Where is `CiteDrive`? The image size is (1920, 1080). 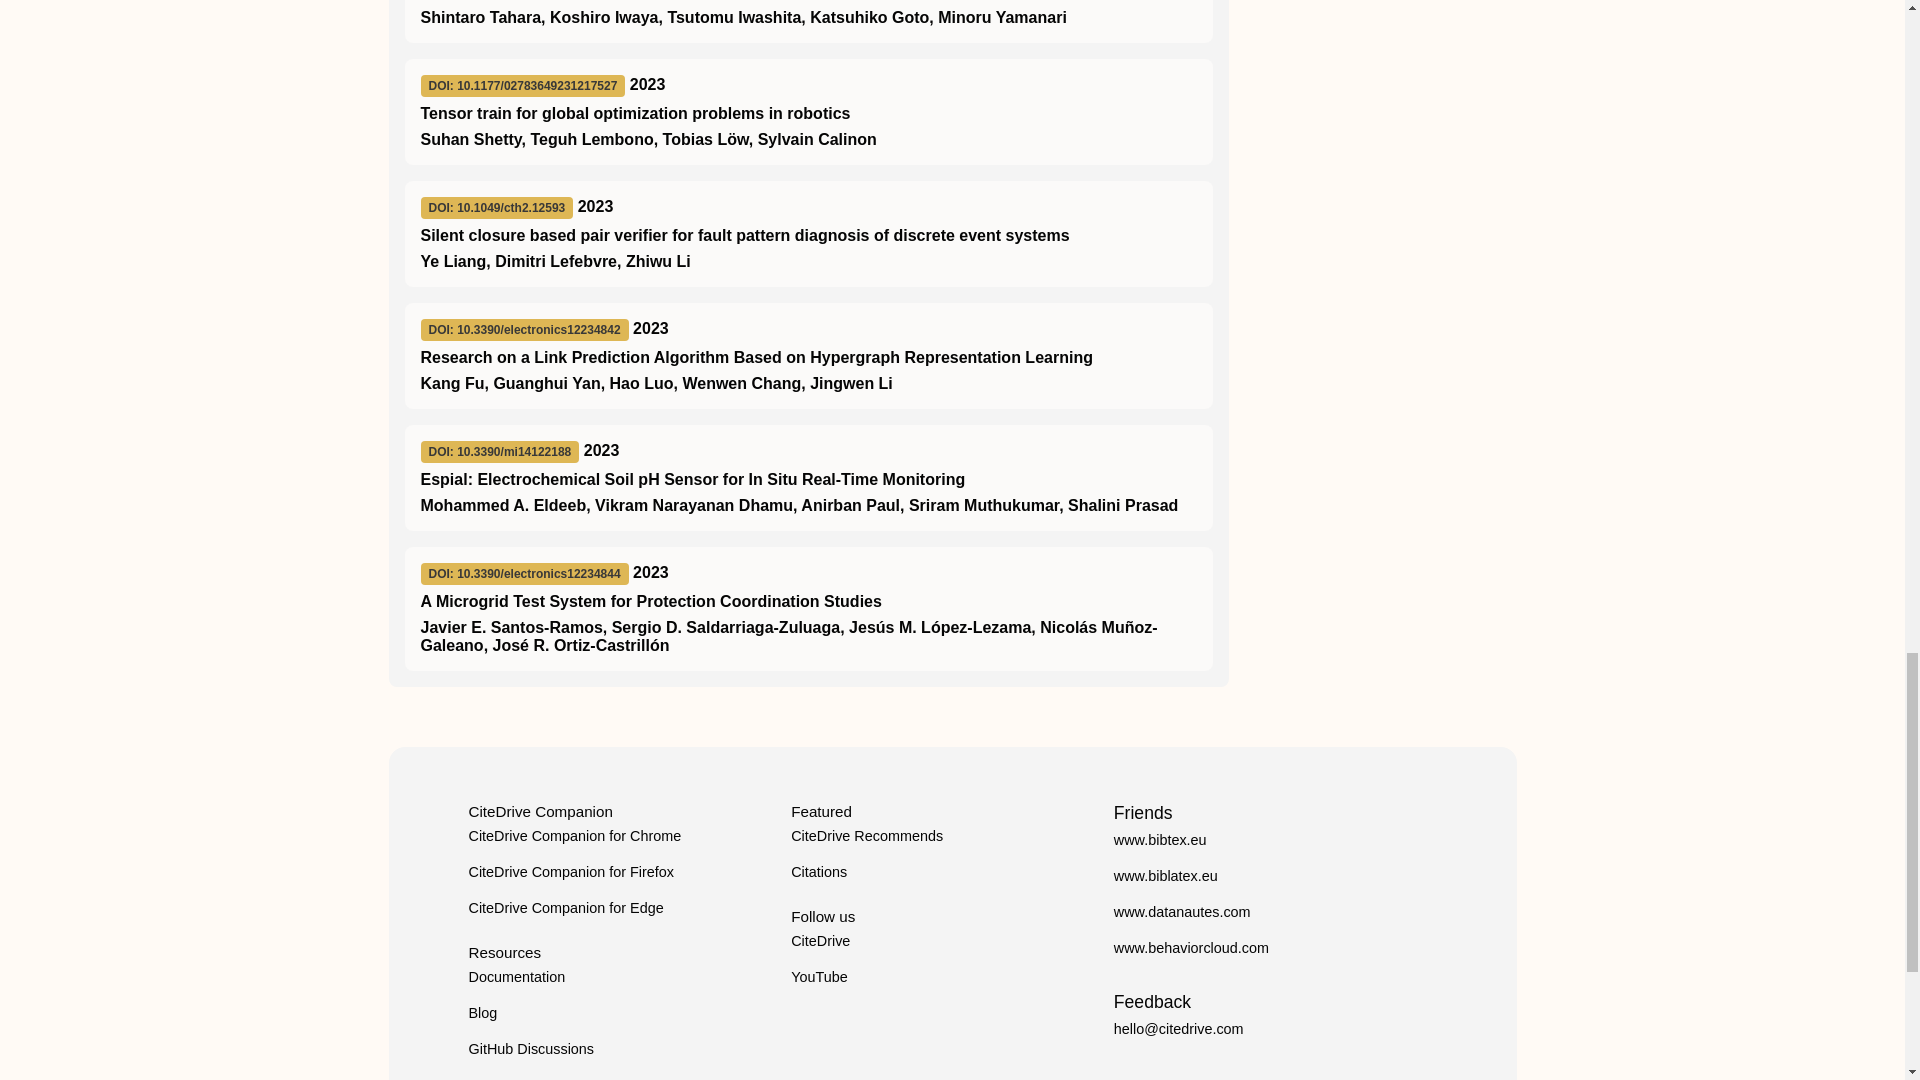
CiteDrive is located at coordinates (820, 941).